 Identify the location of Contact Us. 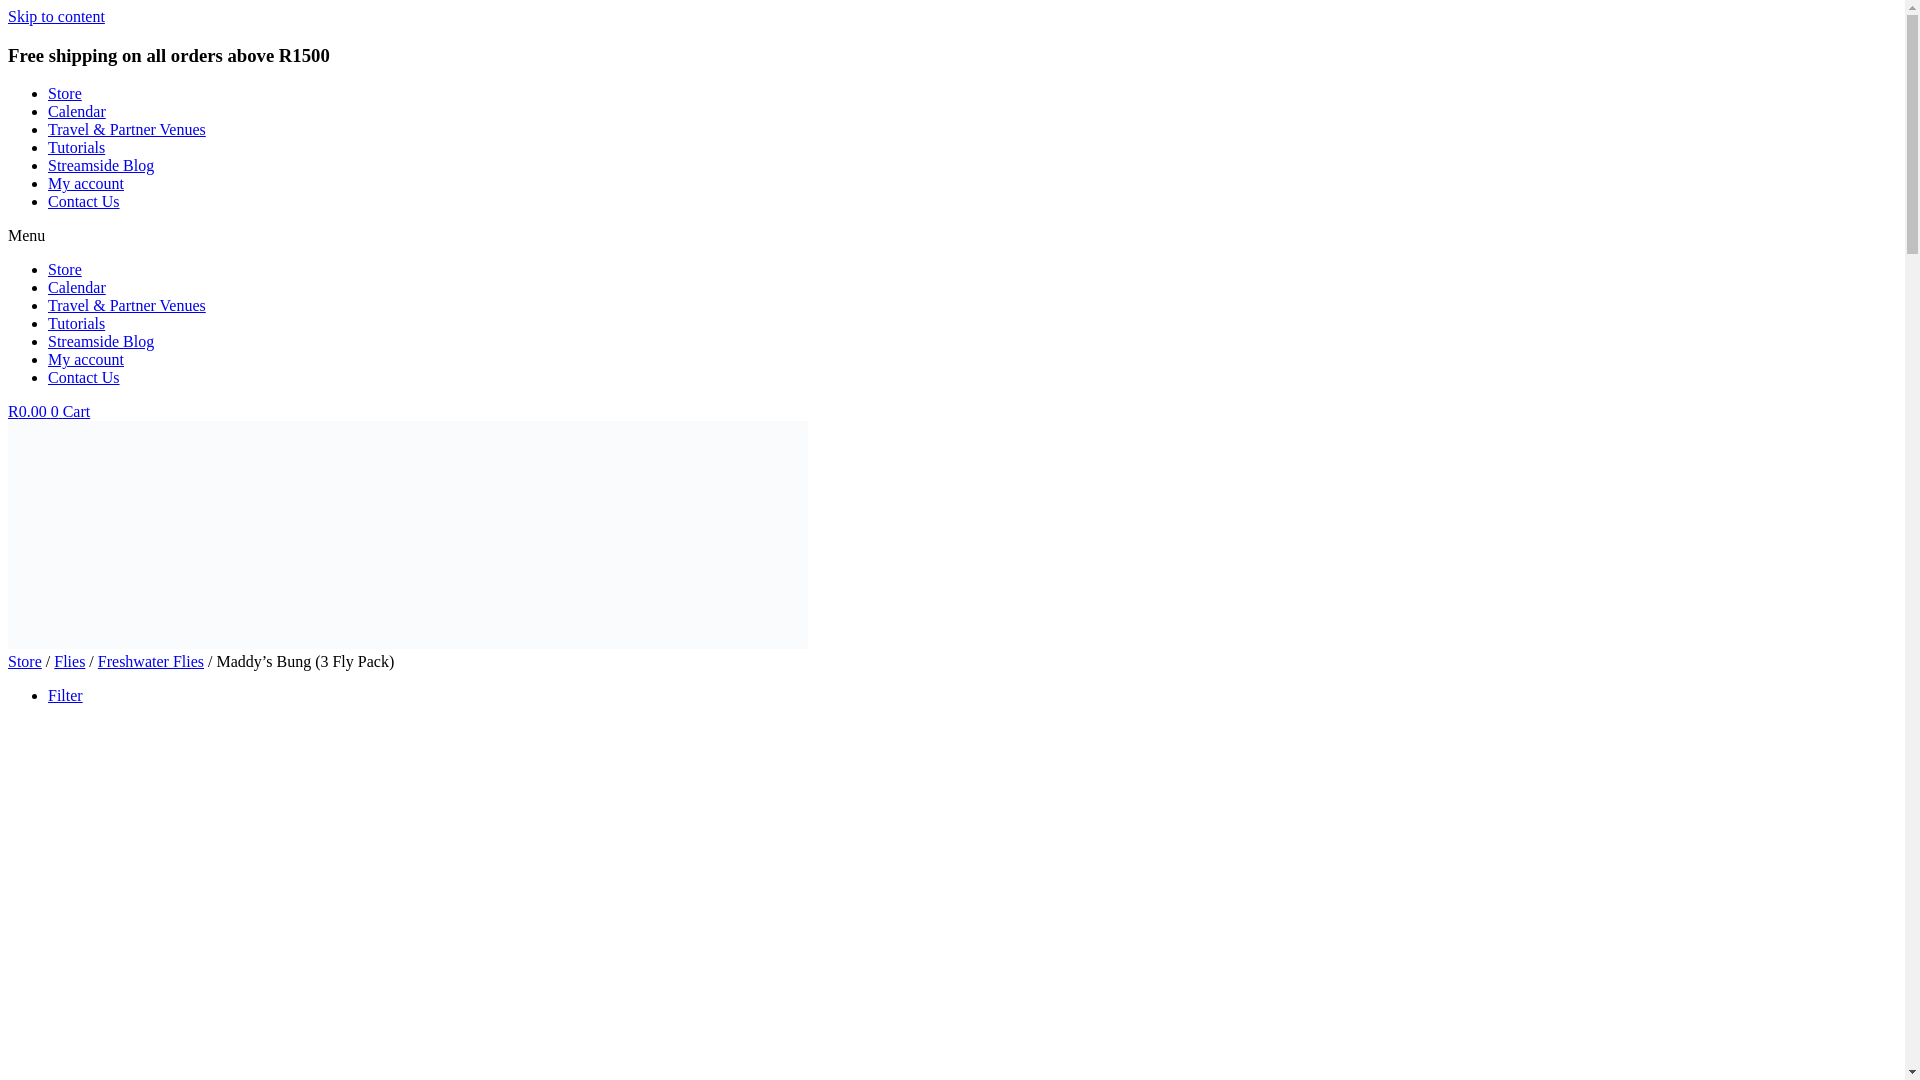
(84, 377).